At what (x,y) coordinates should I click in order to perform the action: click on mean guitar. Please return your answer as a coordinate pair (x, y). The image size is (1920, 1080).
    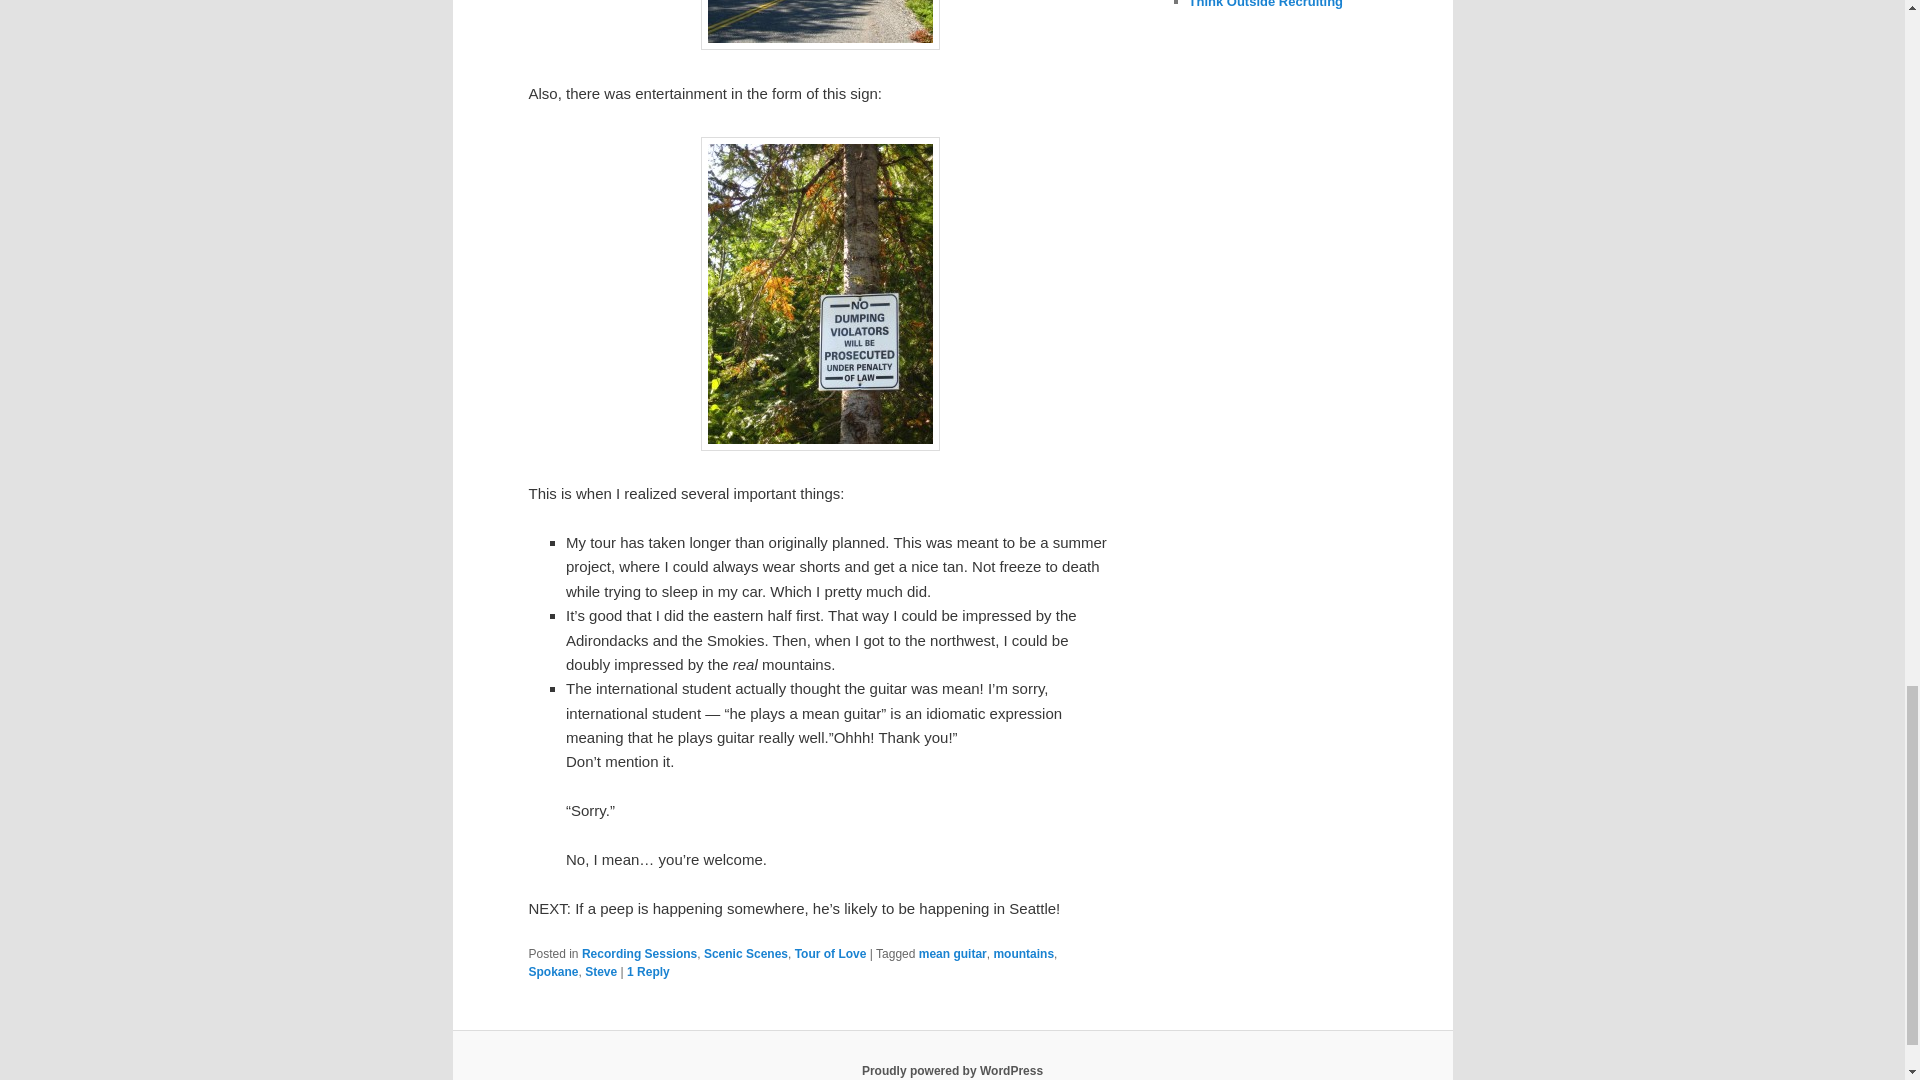
    Looking at the image, I should click on (952, 954).